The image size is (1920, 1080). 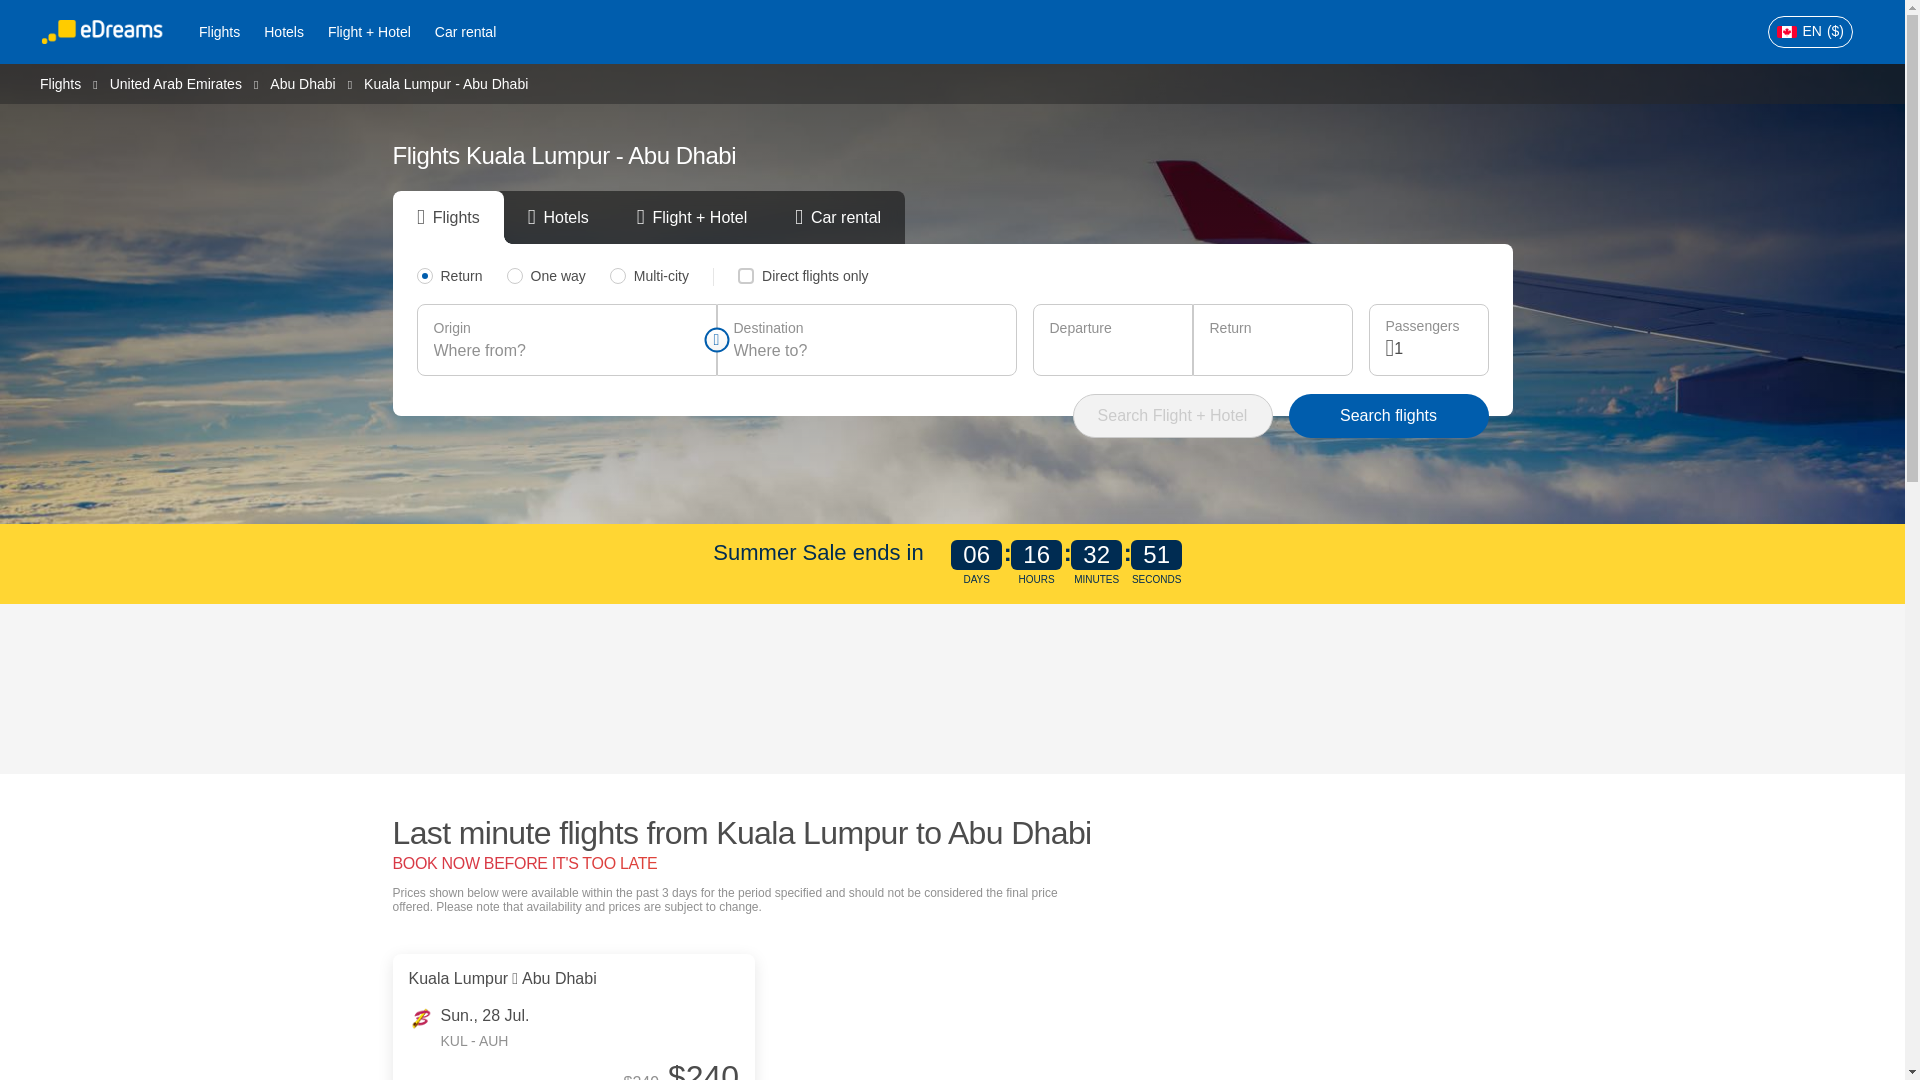 What do you see at coordinates (284, 32) in the screenshot?
I see `Hotels` at bounding box center [284, 32].